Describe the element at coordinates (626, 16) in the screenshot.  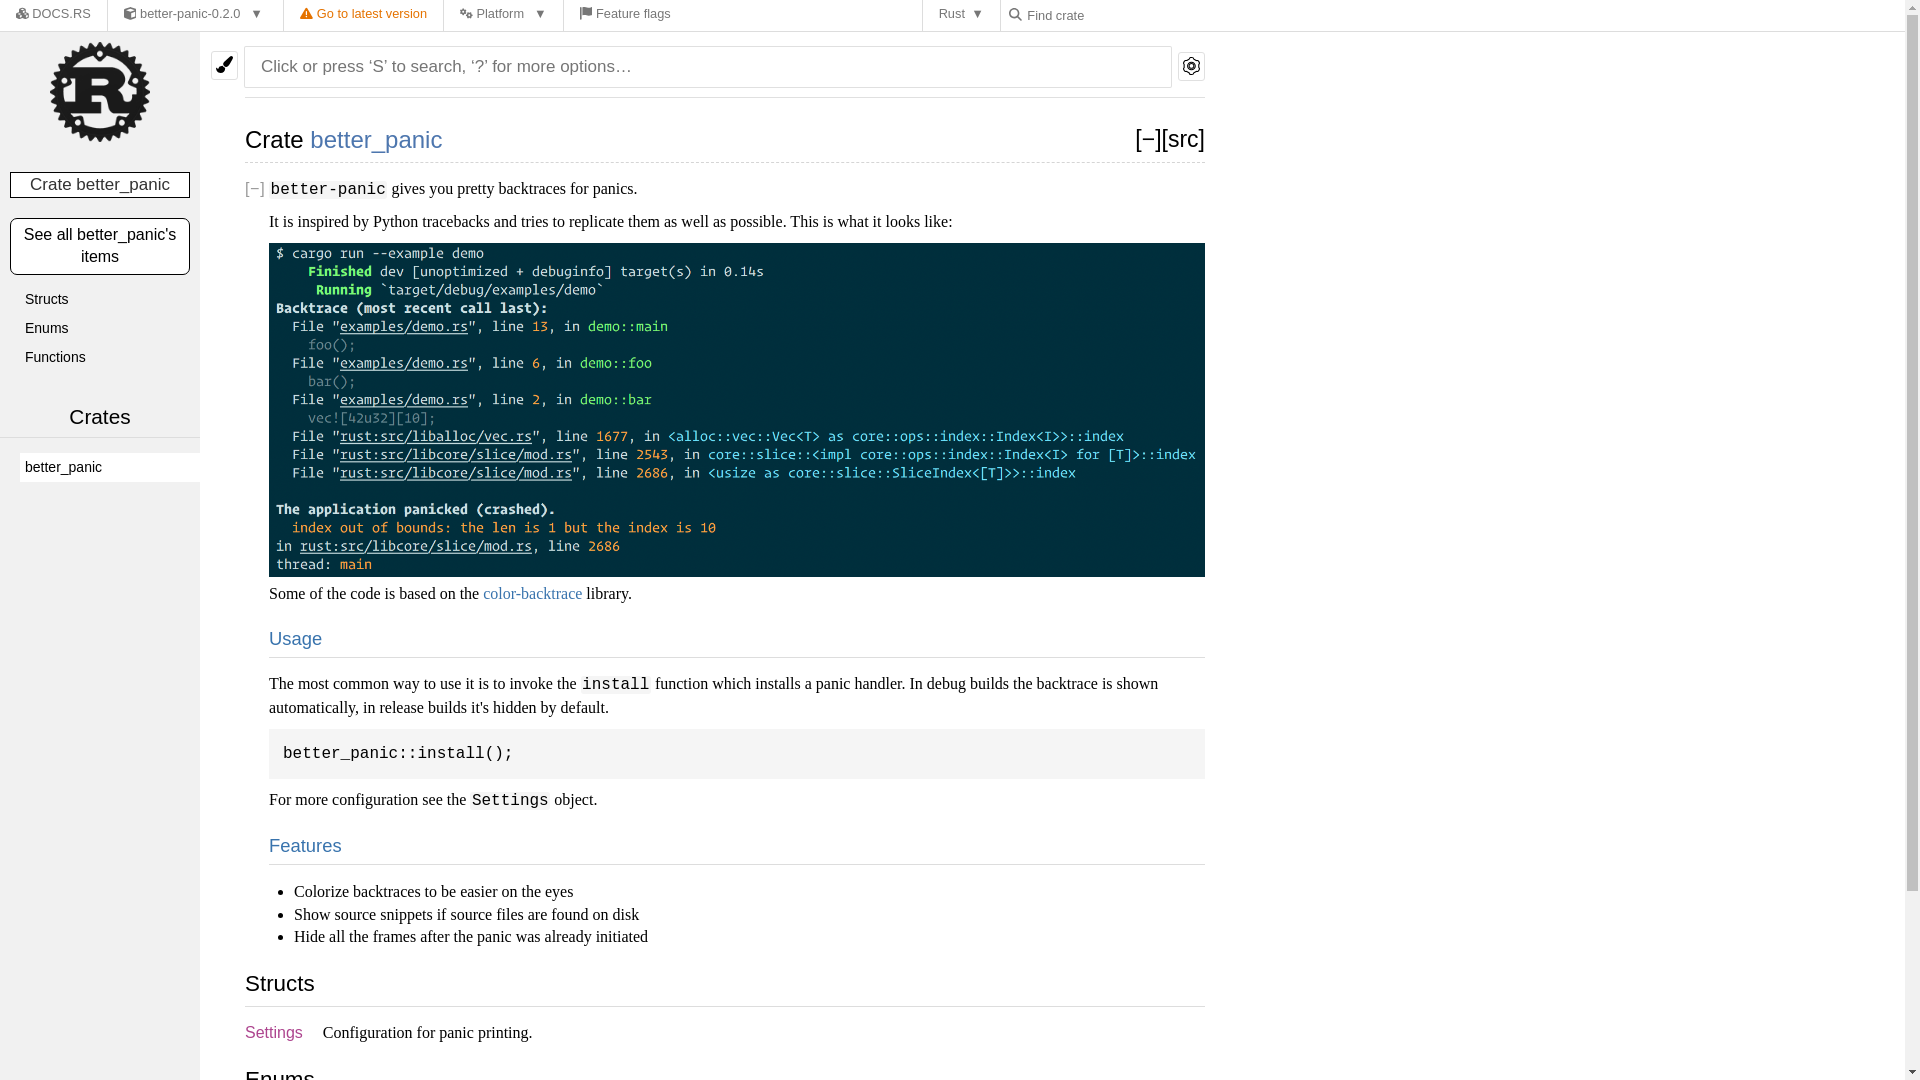
I see `Browse available feature flags of better-panic-0.2.0` at that location.